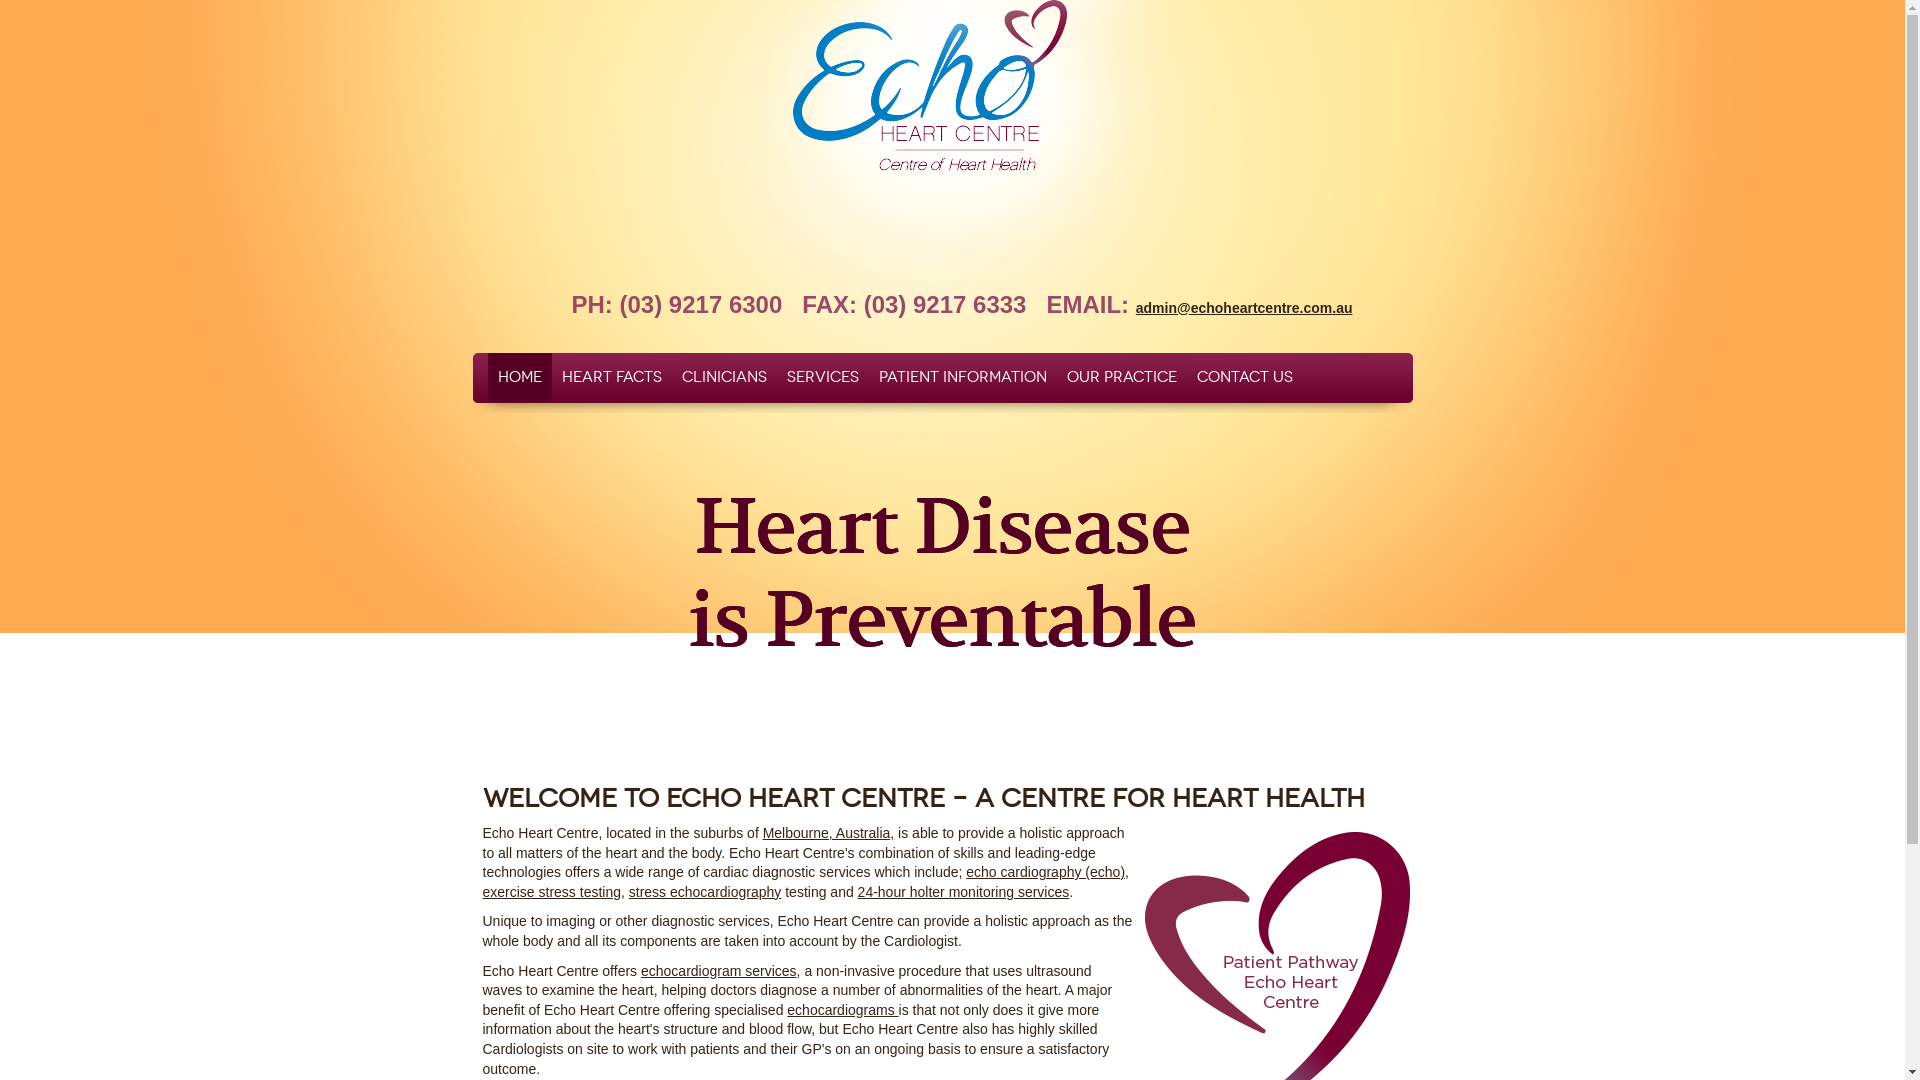  I want to click on admin@echoheartcentre.com.au, so click(1244, 308).